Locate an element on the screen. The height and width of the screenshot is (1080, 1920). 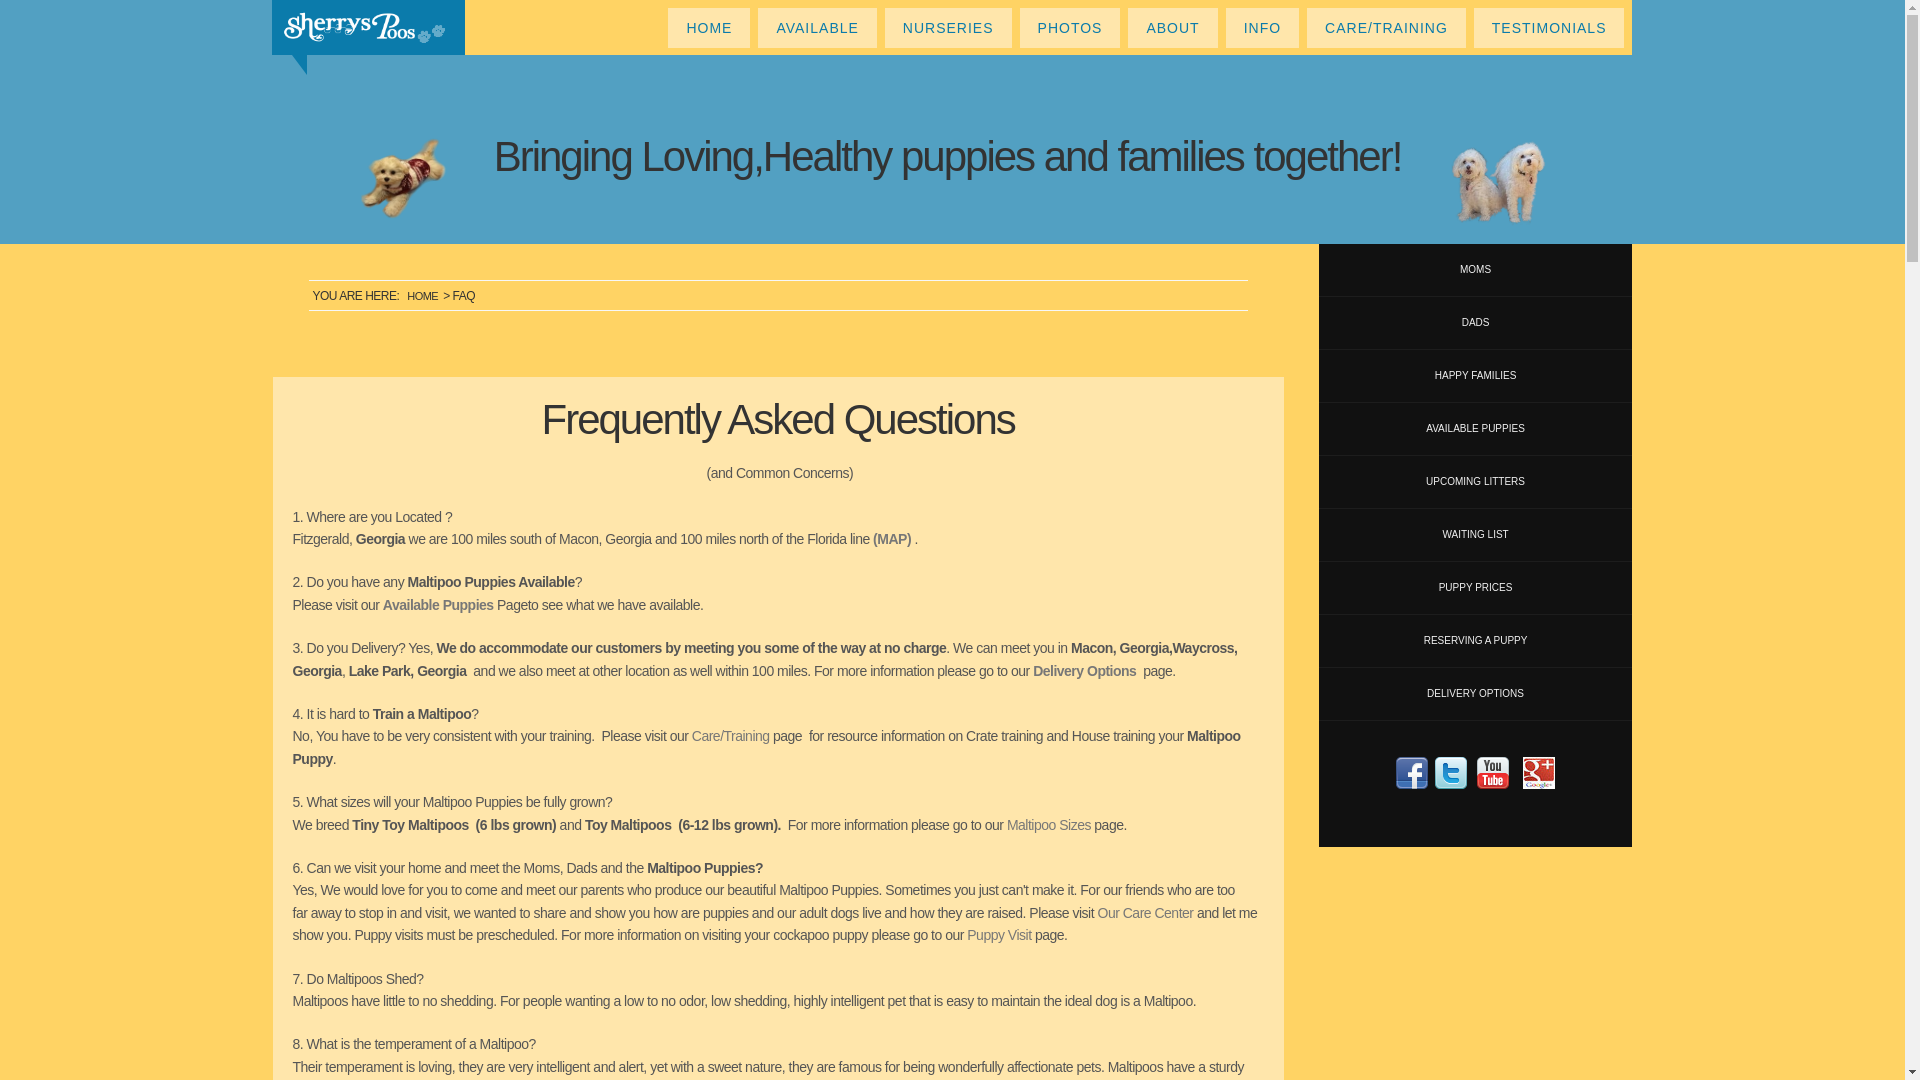
DADS is located at coordinates (1476, 323).